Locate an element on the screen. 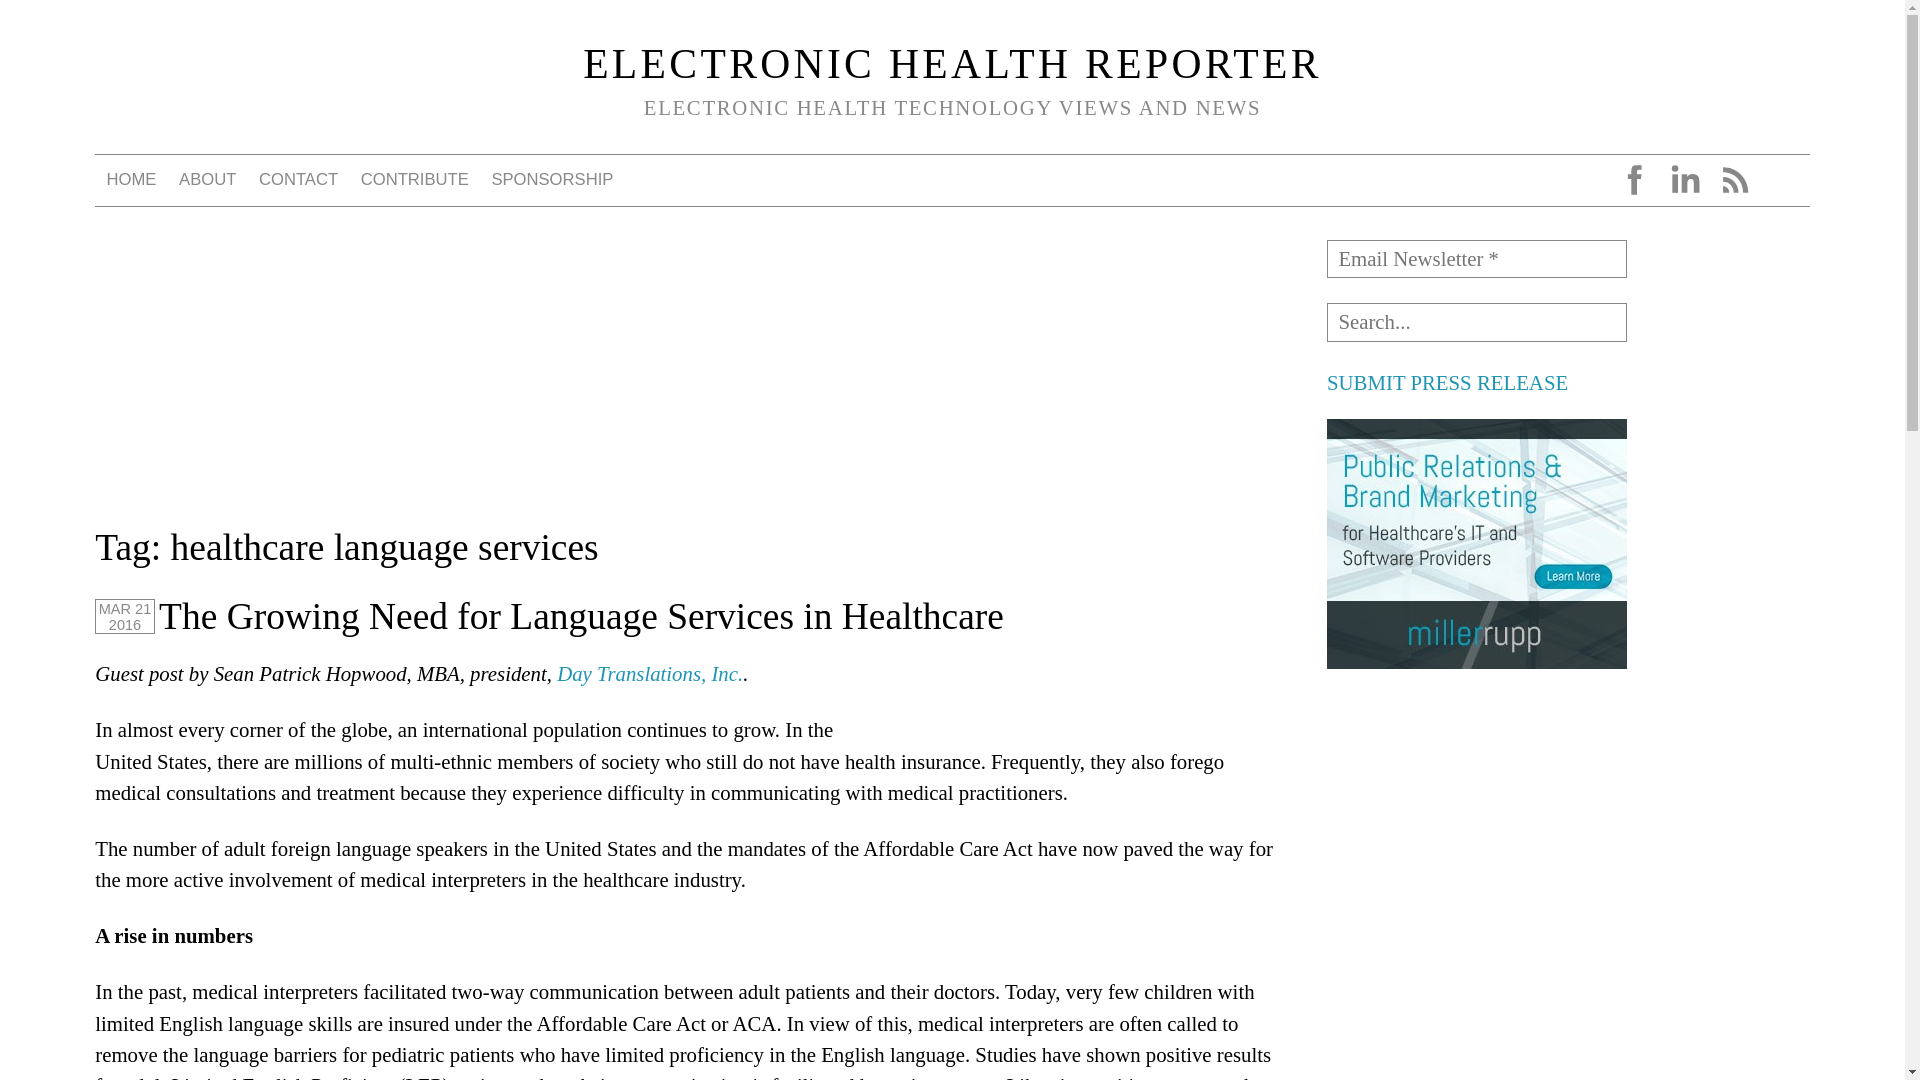  CONTACT is located at coordinates (299, 179).